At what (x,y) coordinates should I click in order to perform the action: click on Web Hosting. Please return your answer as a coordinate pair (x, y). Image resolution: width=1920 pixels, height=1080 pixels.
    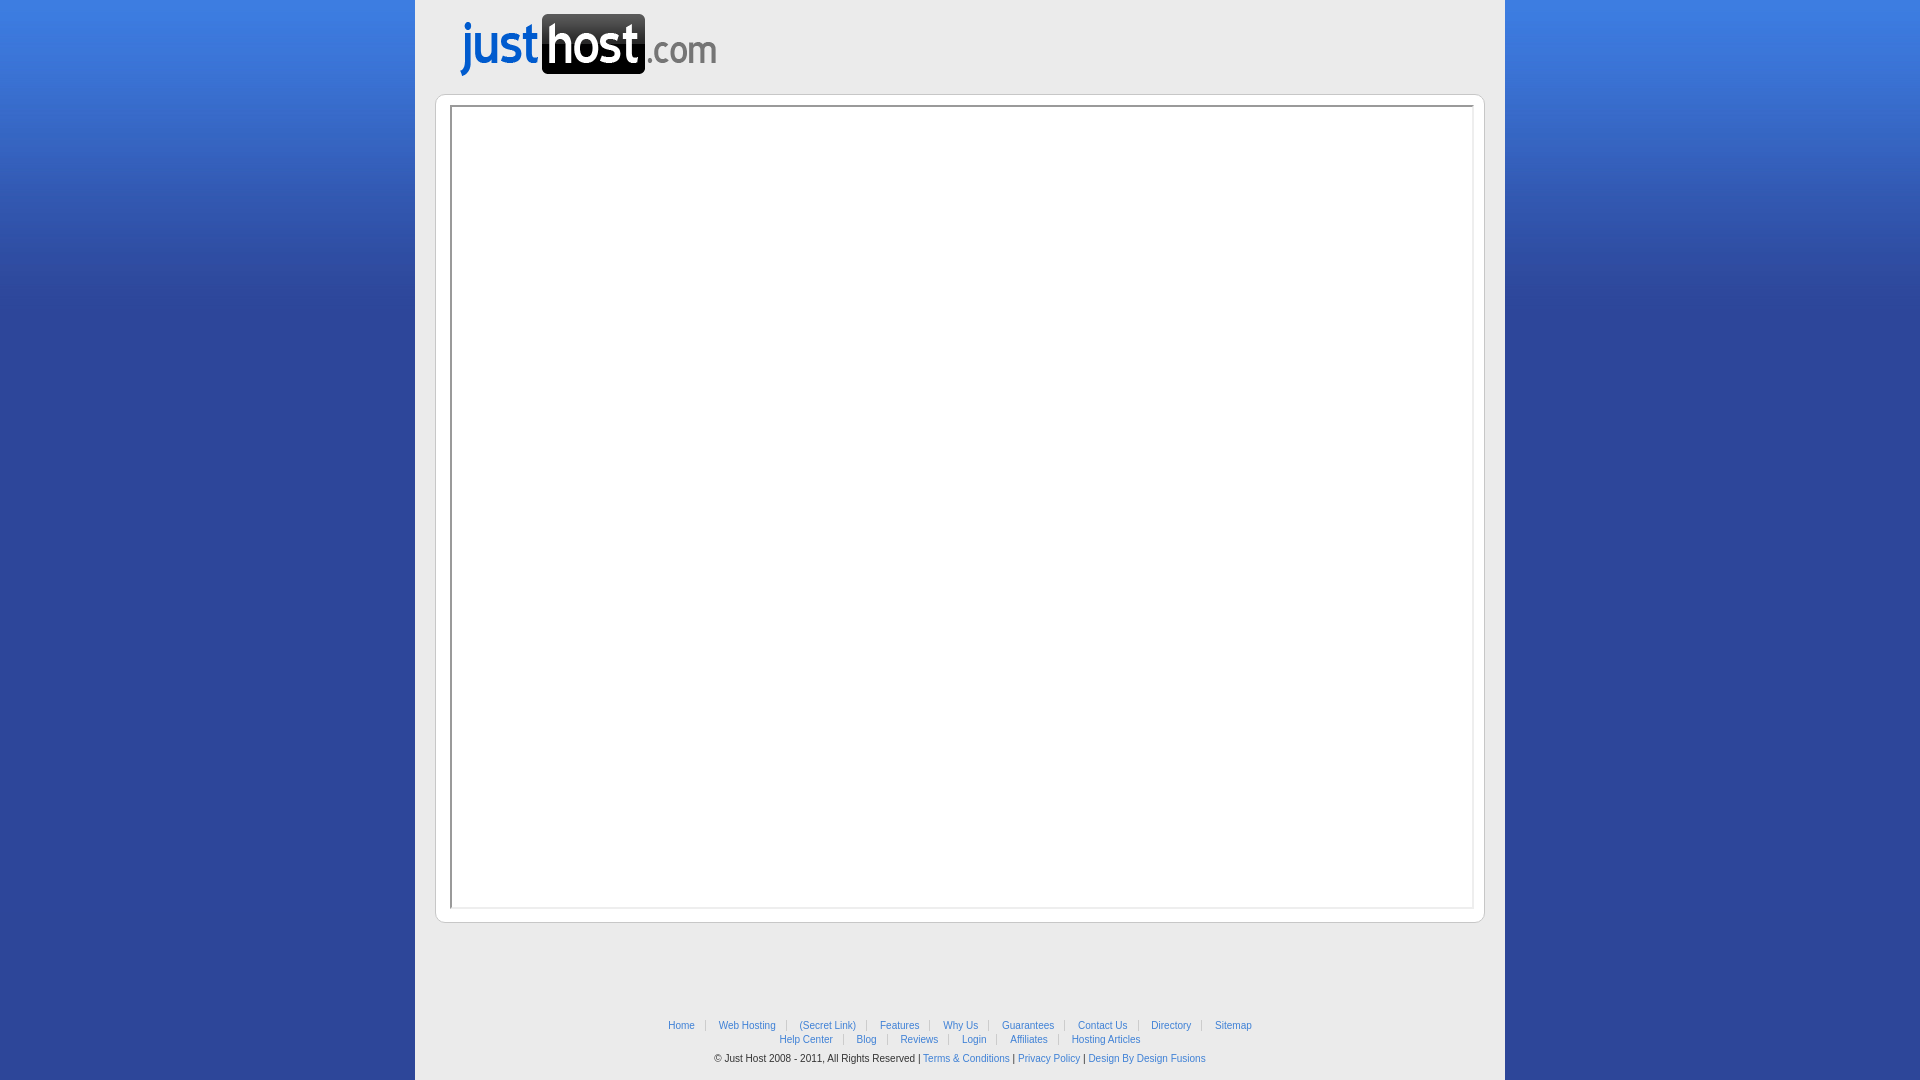
    Looking at the image, I should click on (748, 1026).